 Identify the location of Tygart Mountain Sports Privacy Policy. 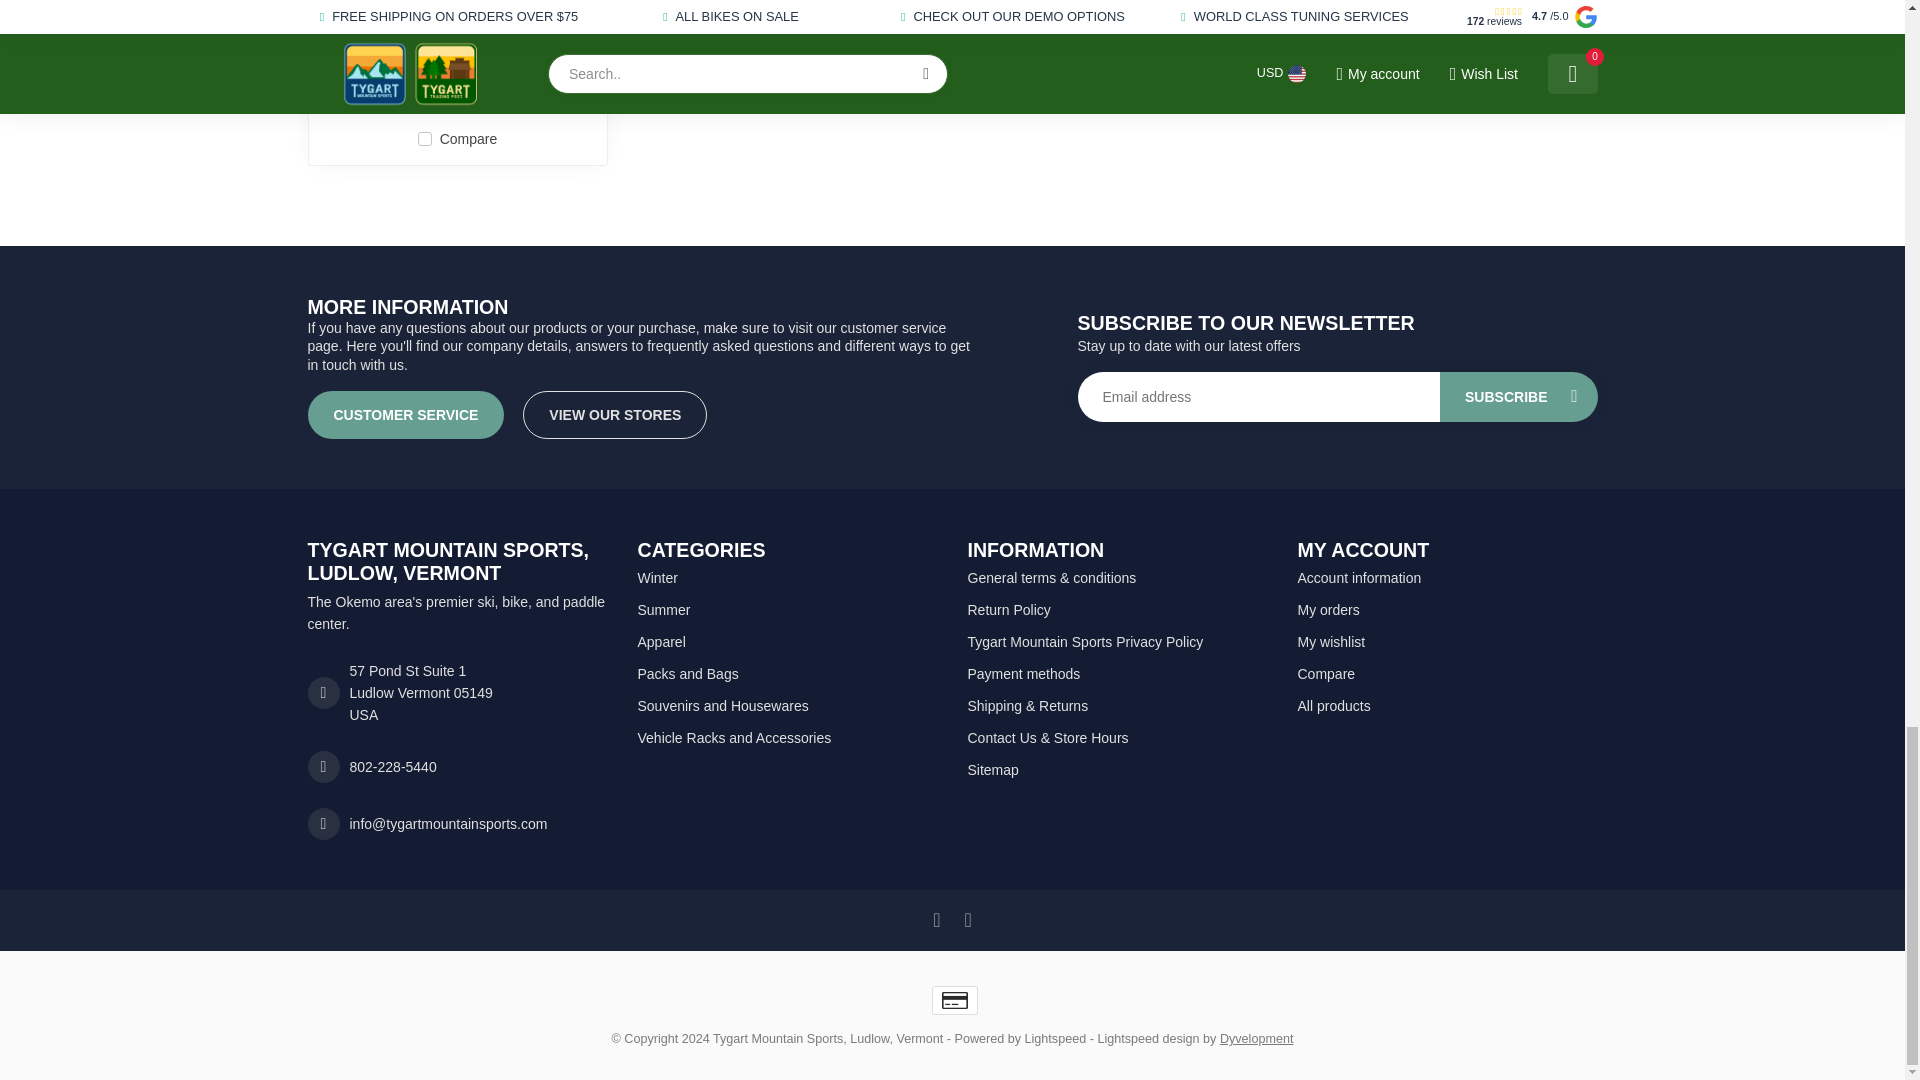
(1117, 642).